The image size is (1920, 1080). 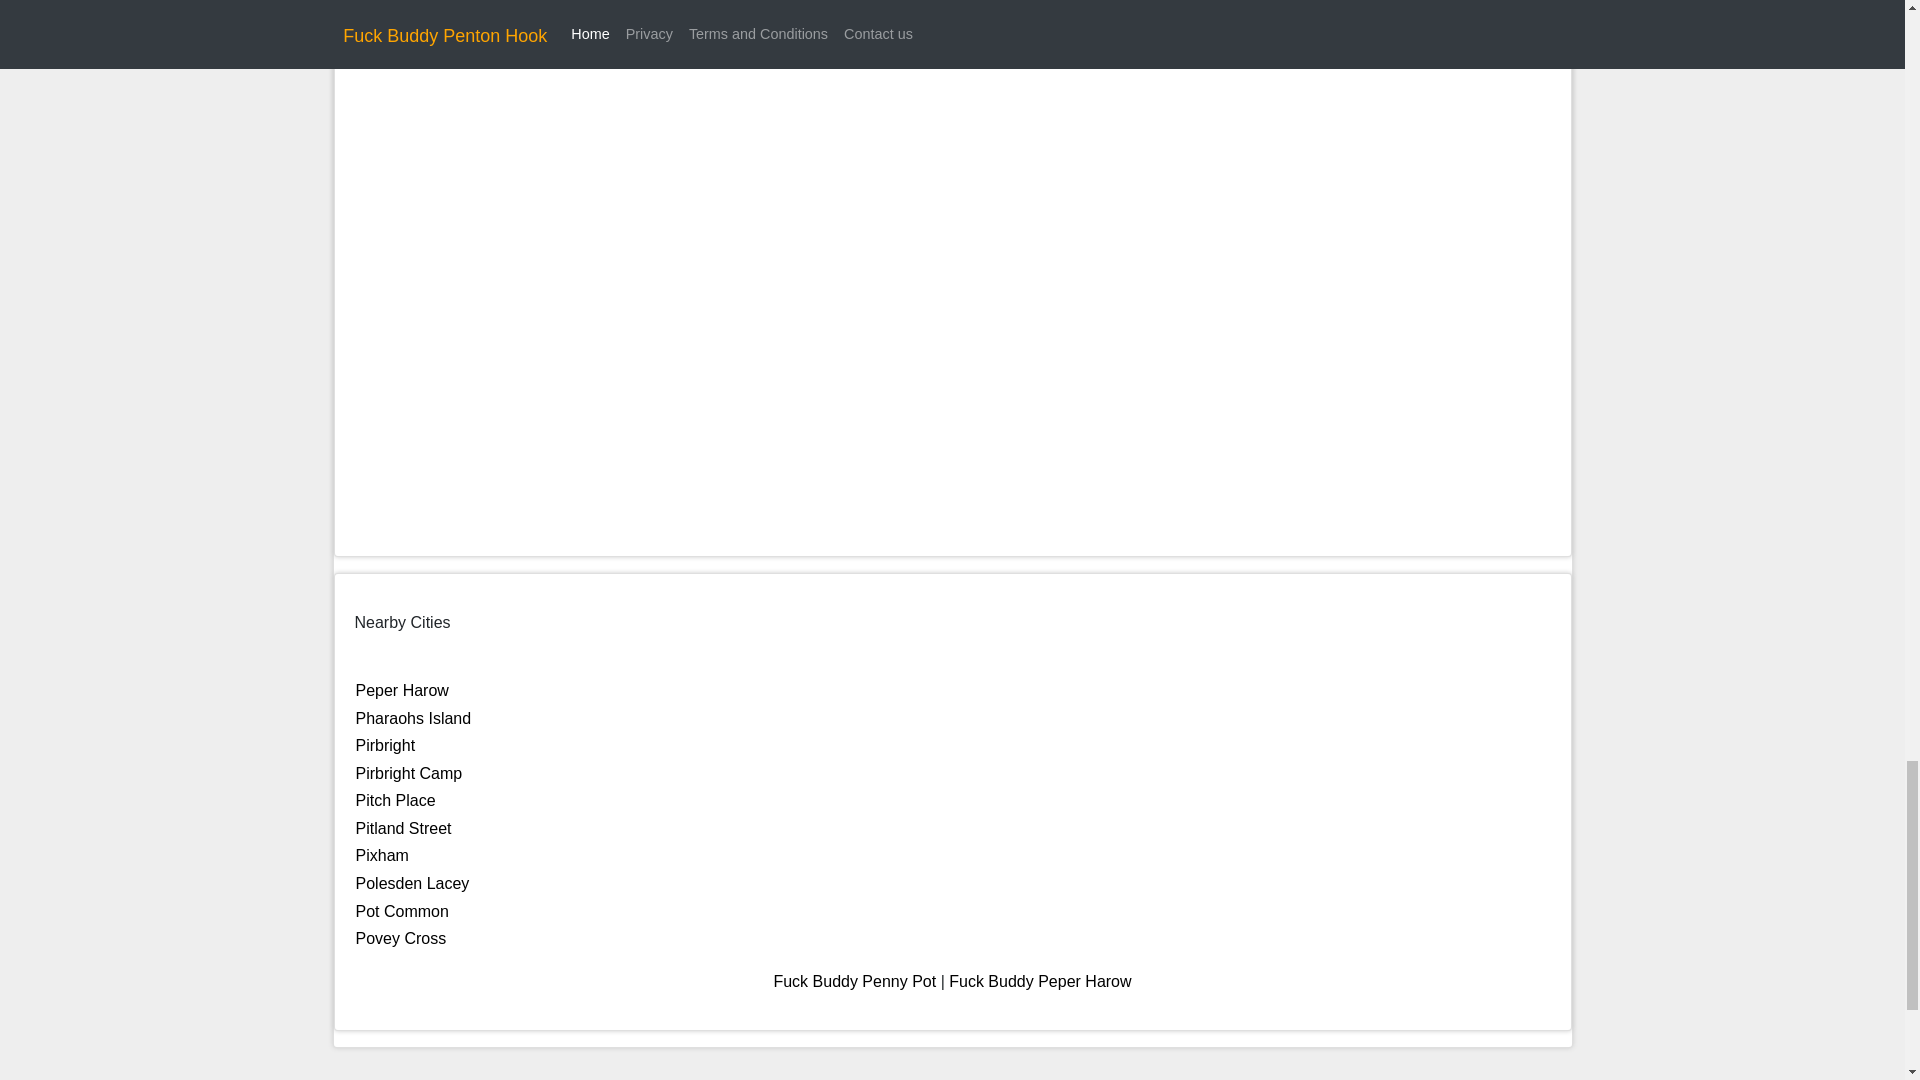 What do you see at coordinates (408, 772) in the screenshot?
I see `Pirbright Camp` at bounding box center [408, 772].